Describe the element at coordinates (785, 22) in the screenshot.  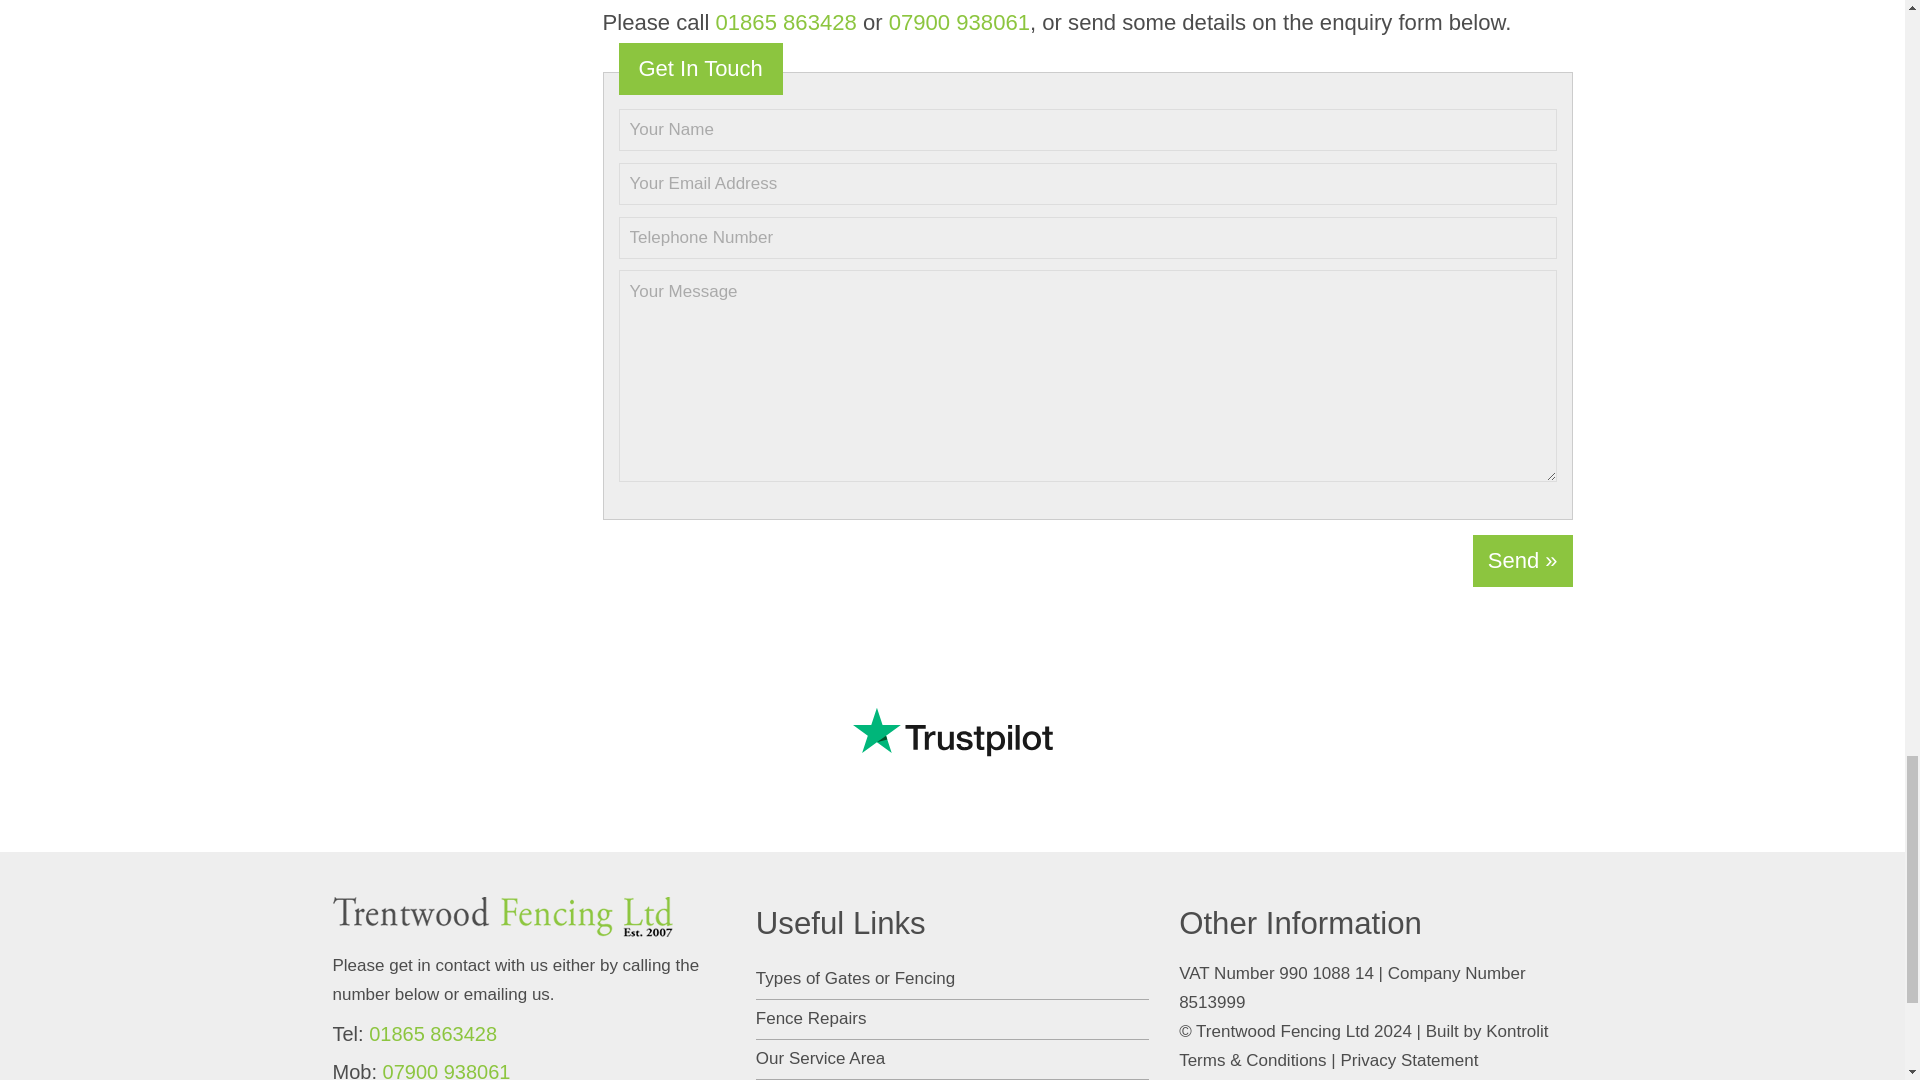
I see `01865 863428` at that location.